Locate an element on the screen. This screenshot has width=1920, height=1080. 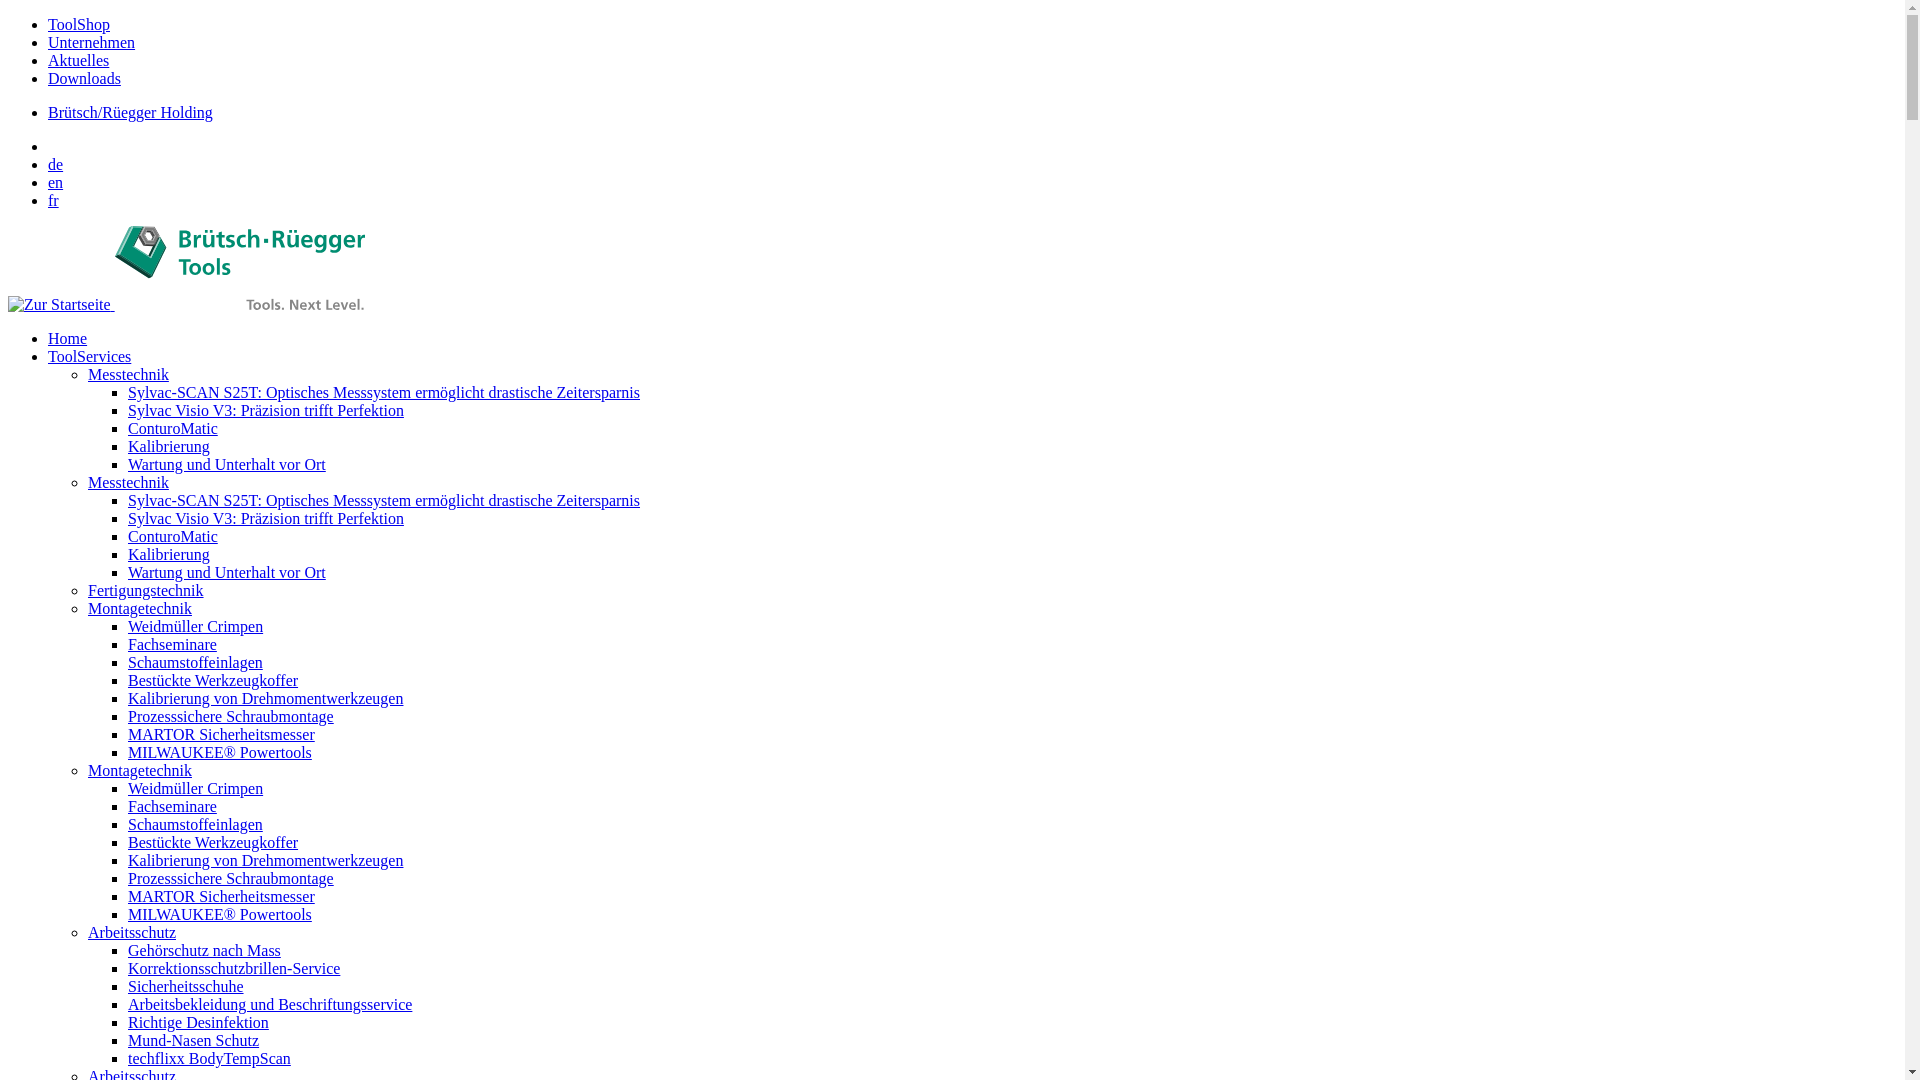
Wartung und Unterhalt vor Ort is located at coordinates (227, 464).